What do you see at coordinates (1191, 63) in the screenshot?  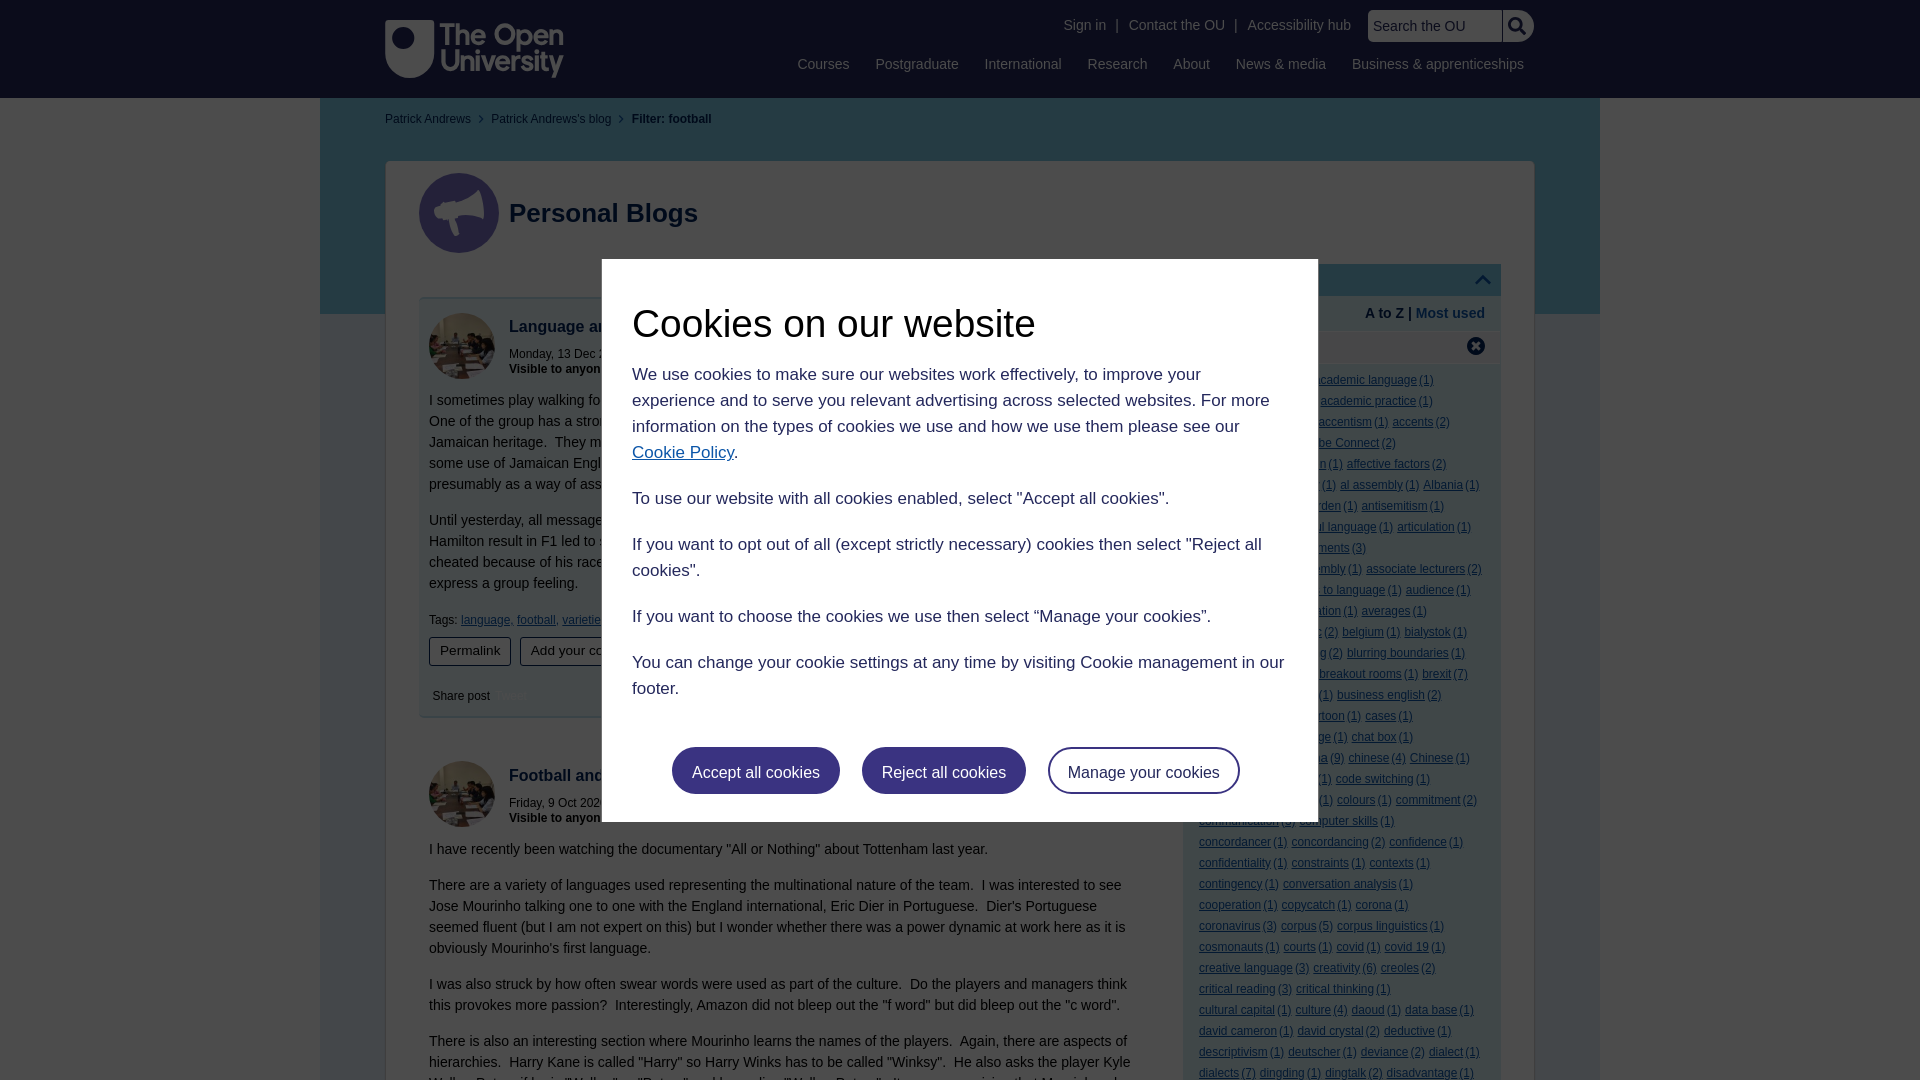 I see `About` at bounding box center [1191, 63].